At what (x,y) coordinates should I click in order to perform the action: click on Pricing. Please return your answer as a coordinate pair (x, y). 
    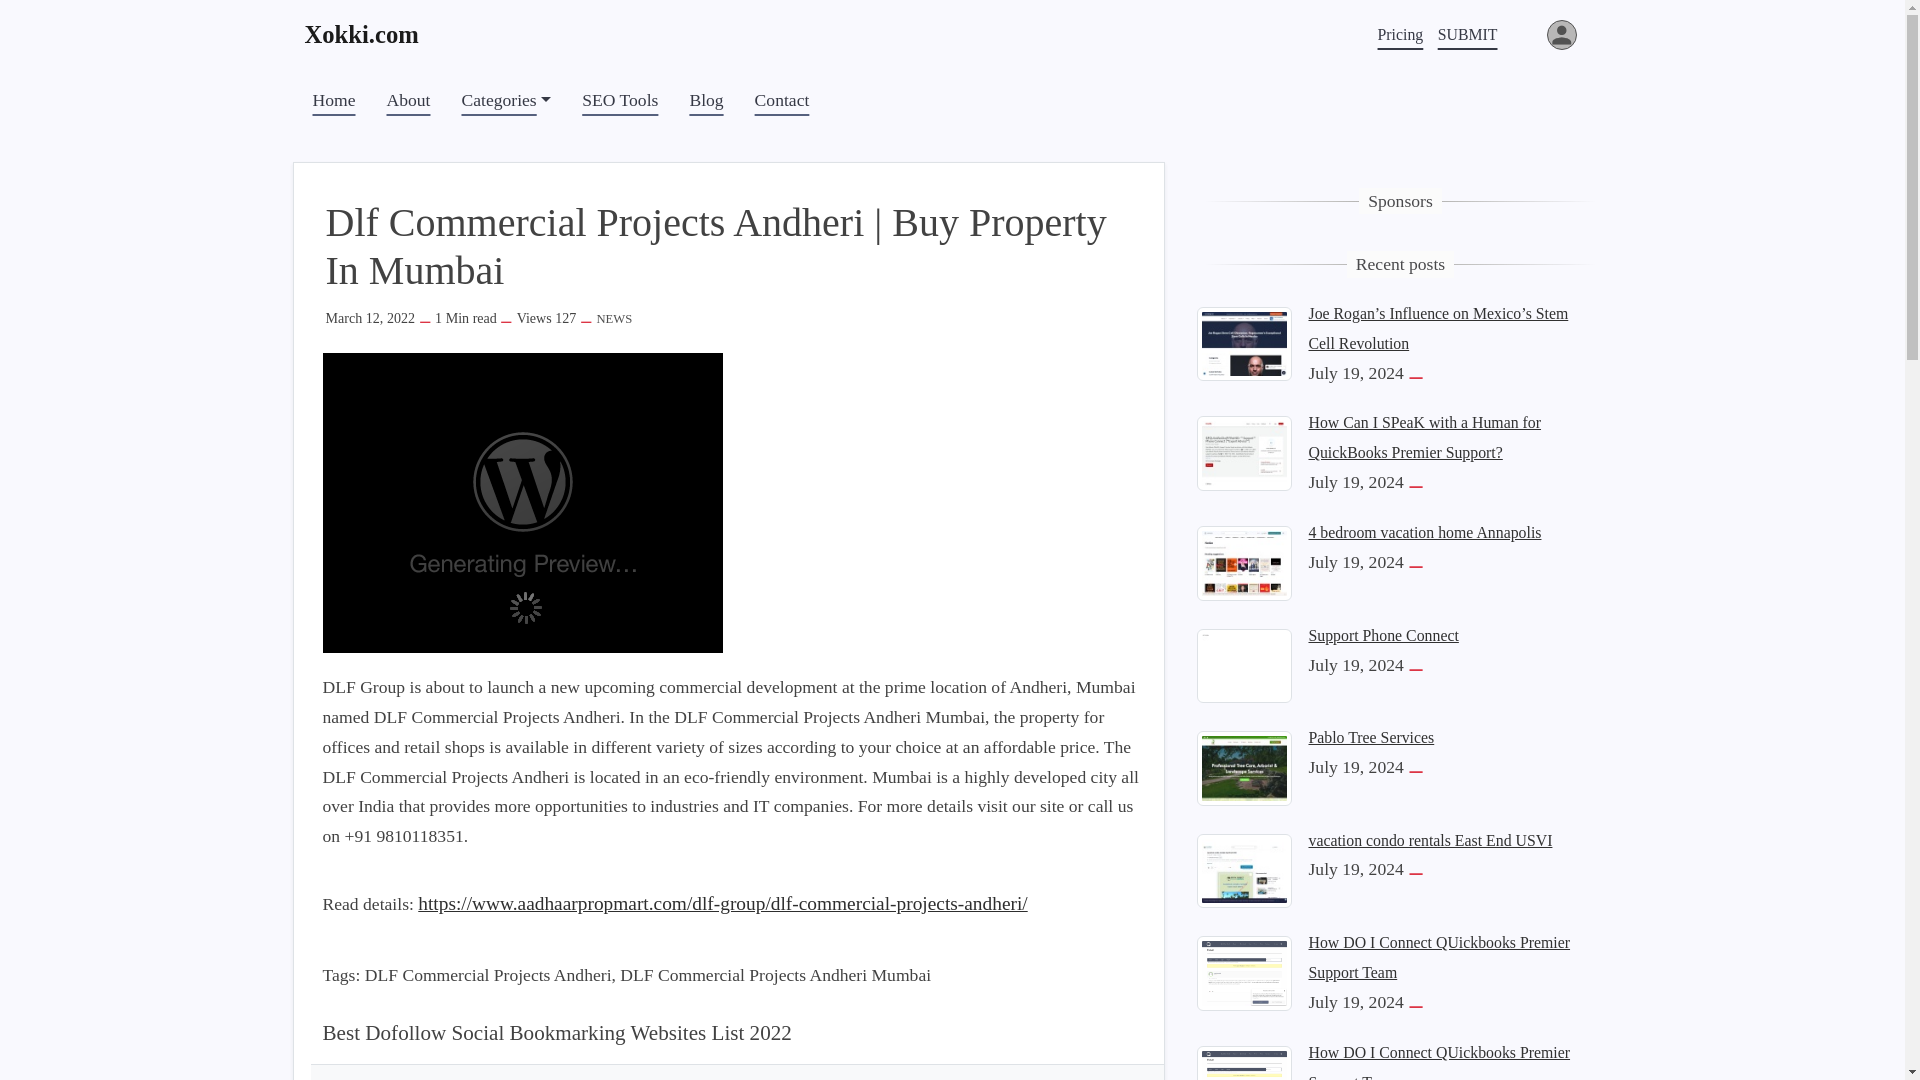
    Looking at the image, I should click on (1400, 34).